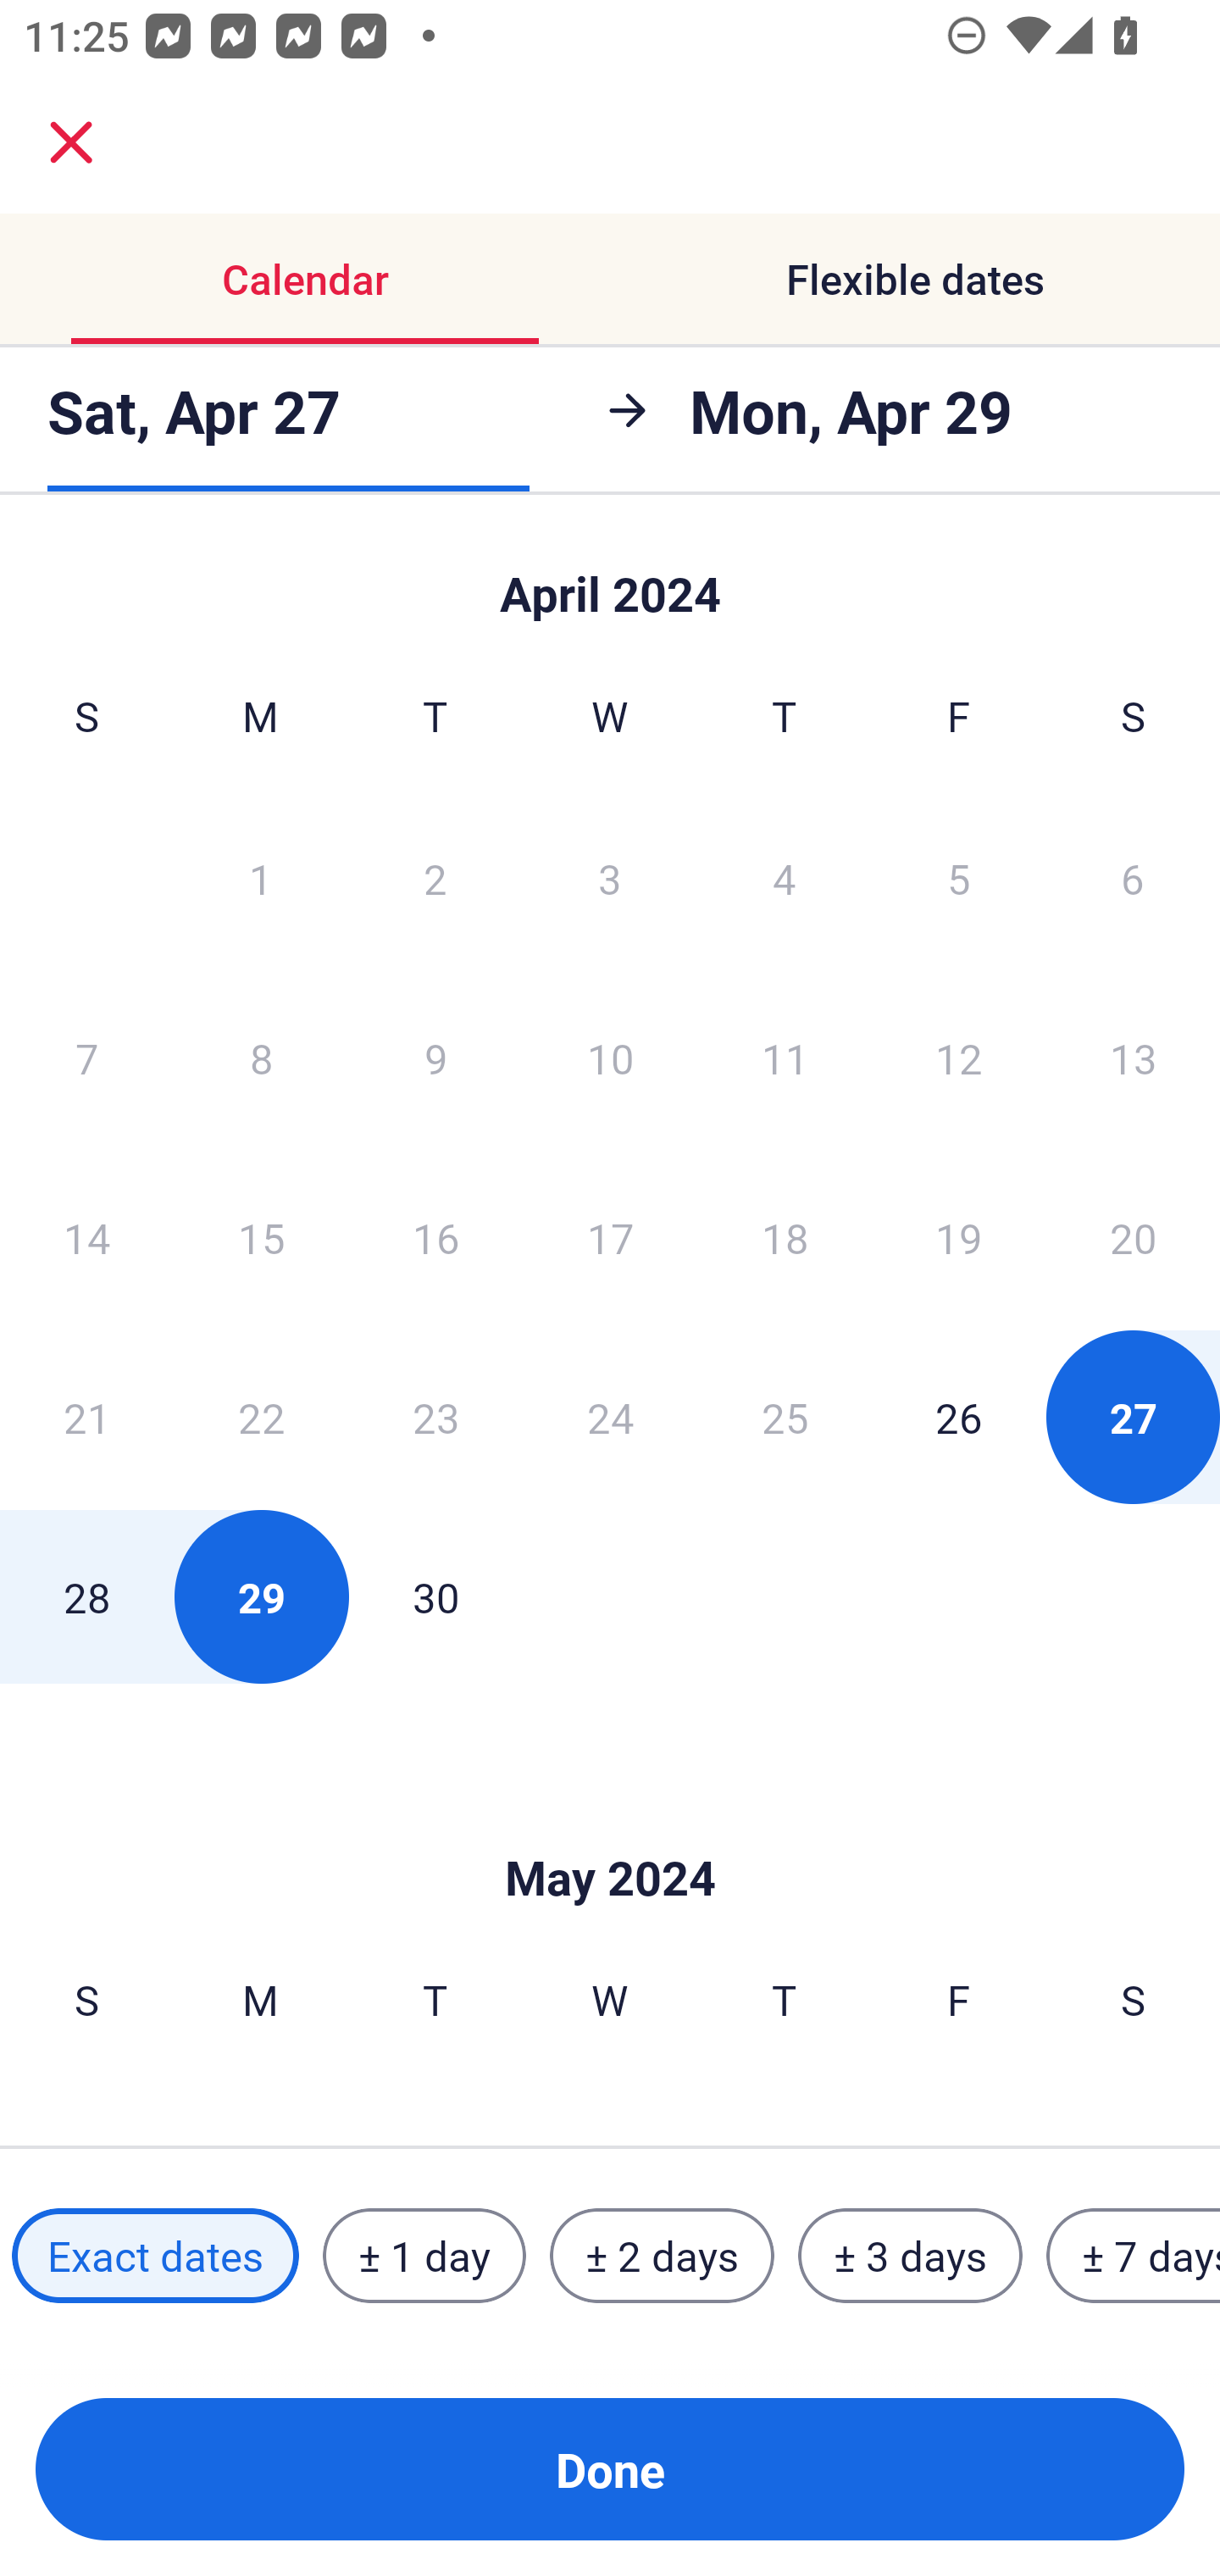 Image resolution: width=1220 pixels, height=2576 pixels. I want to click on 9 Tuesday, April 9, 2024, so click(435, 1058).